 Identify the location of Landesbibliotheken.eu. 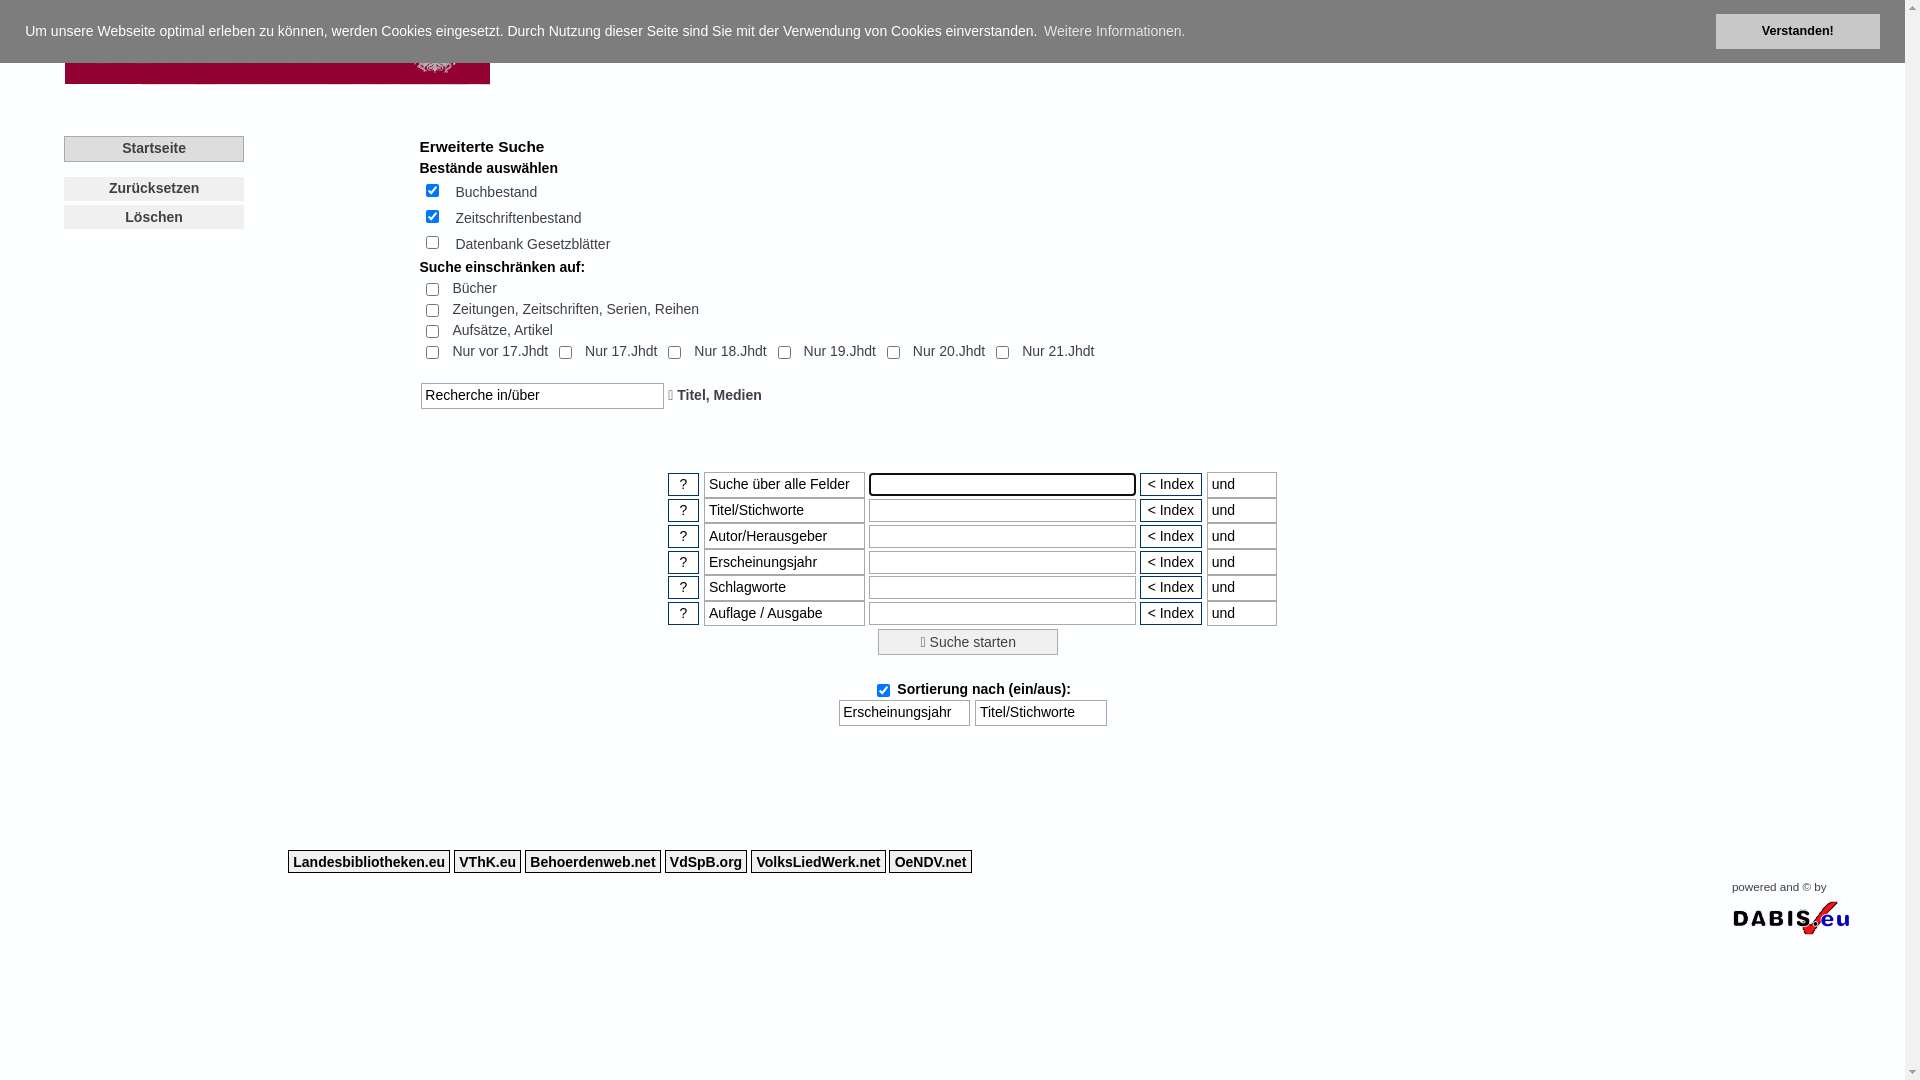
(369, 862).